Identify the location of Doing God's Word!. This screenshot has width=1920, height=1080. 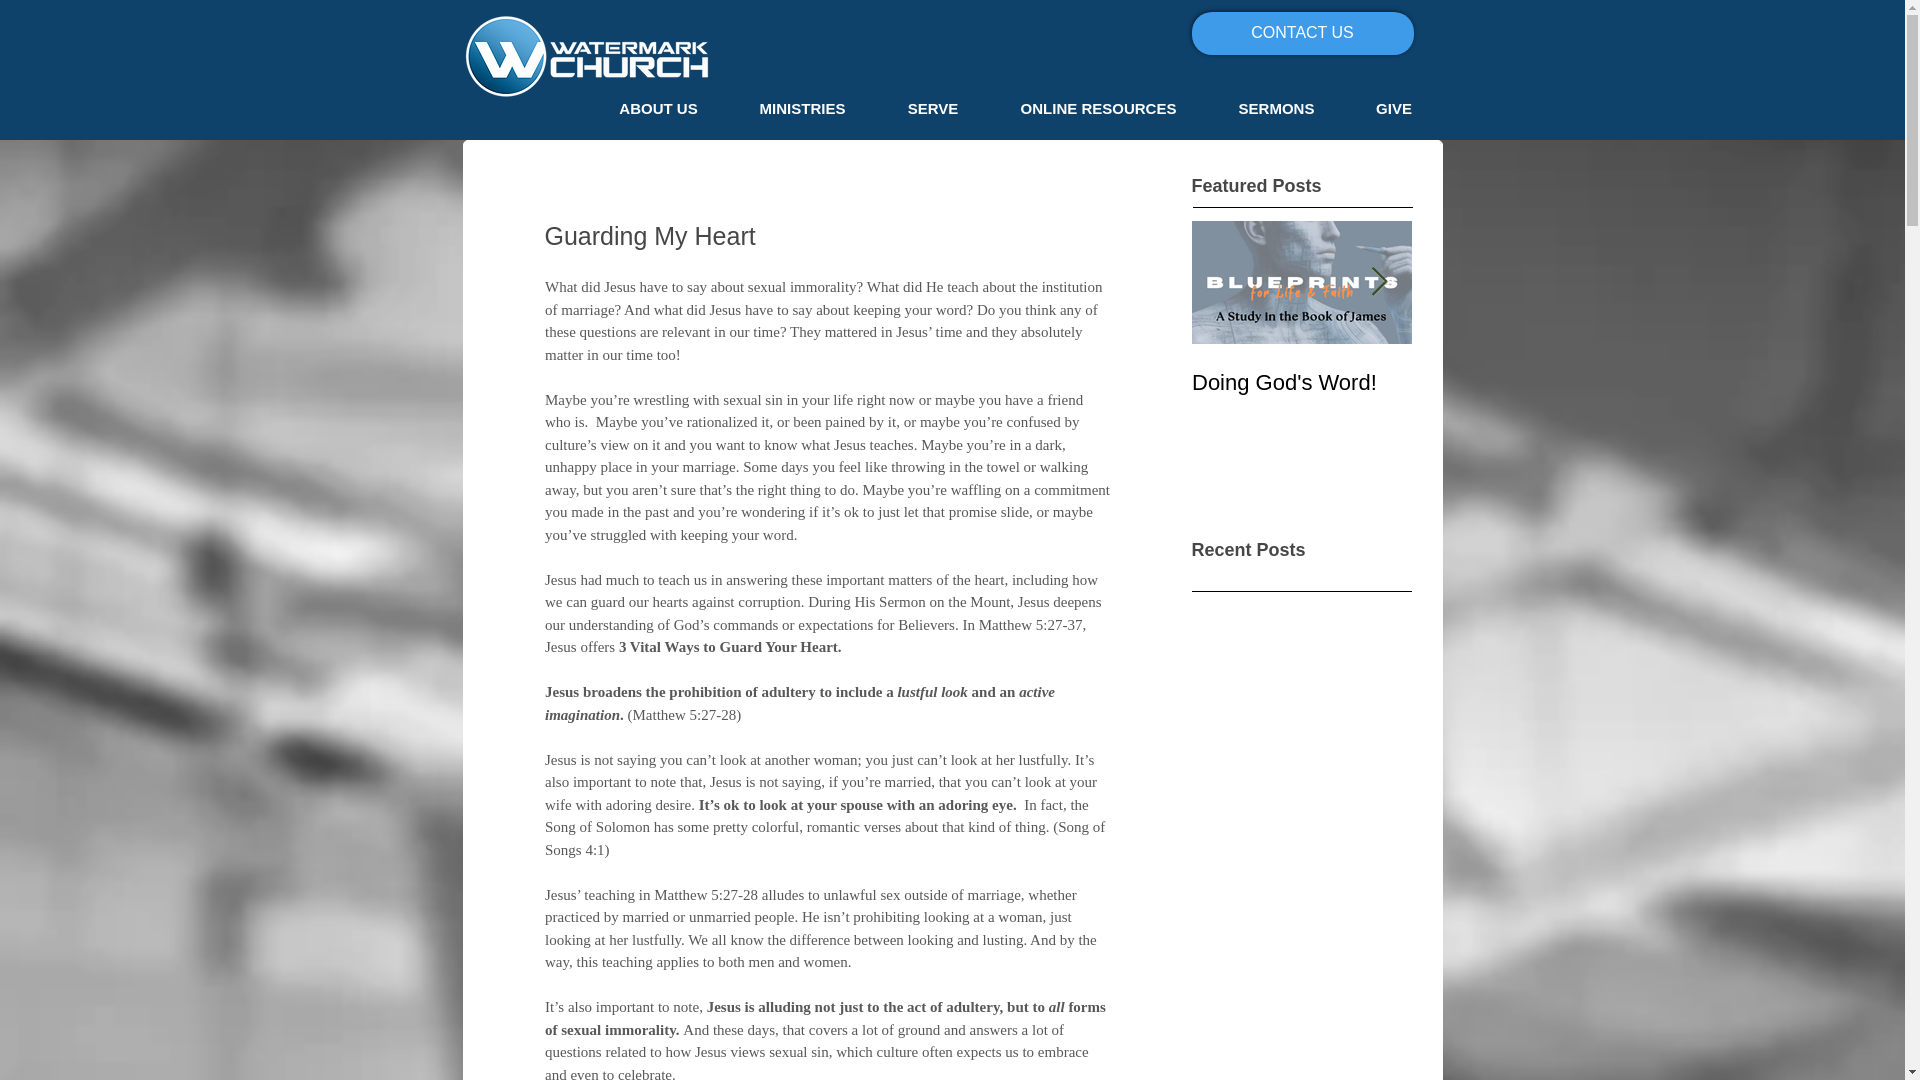
(1302, 383).